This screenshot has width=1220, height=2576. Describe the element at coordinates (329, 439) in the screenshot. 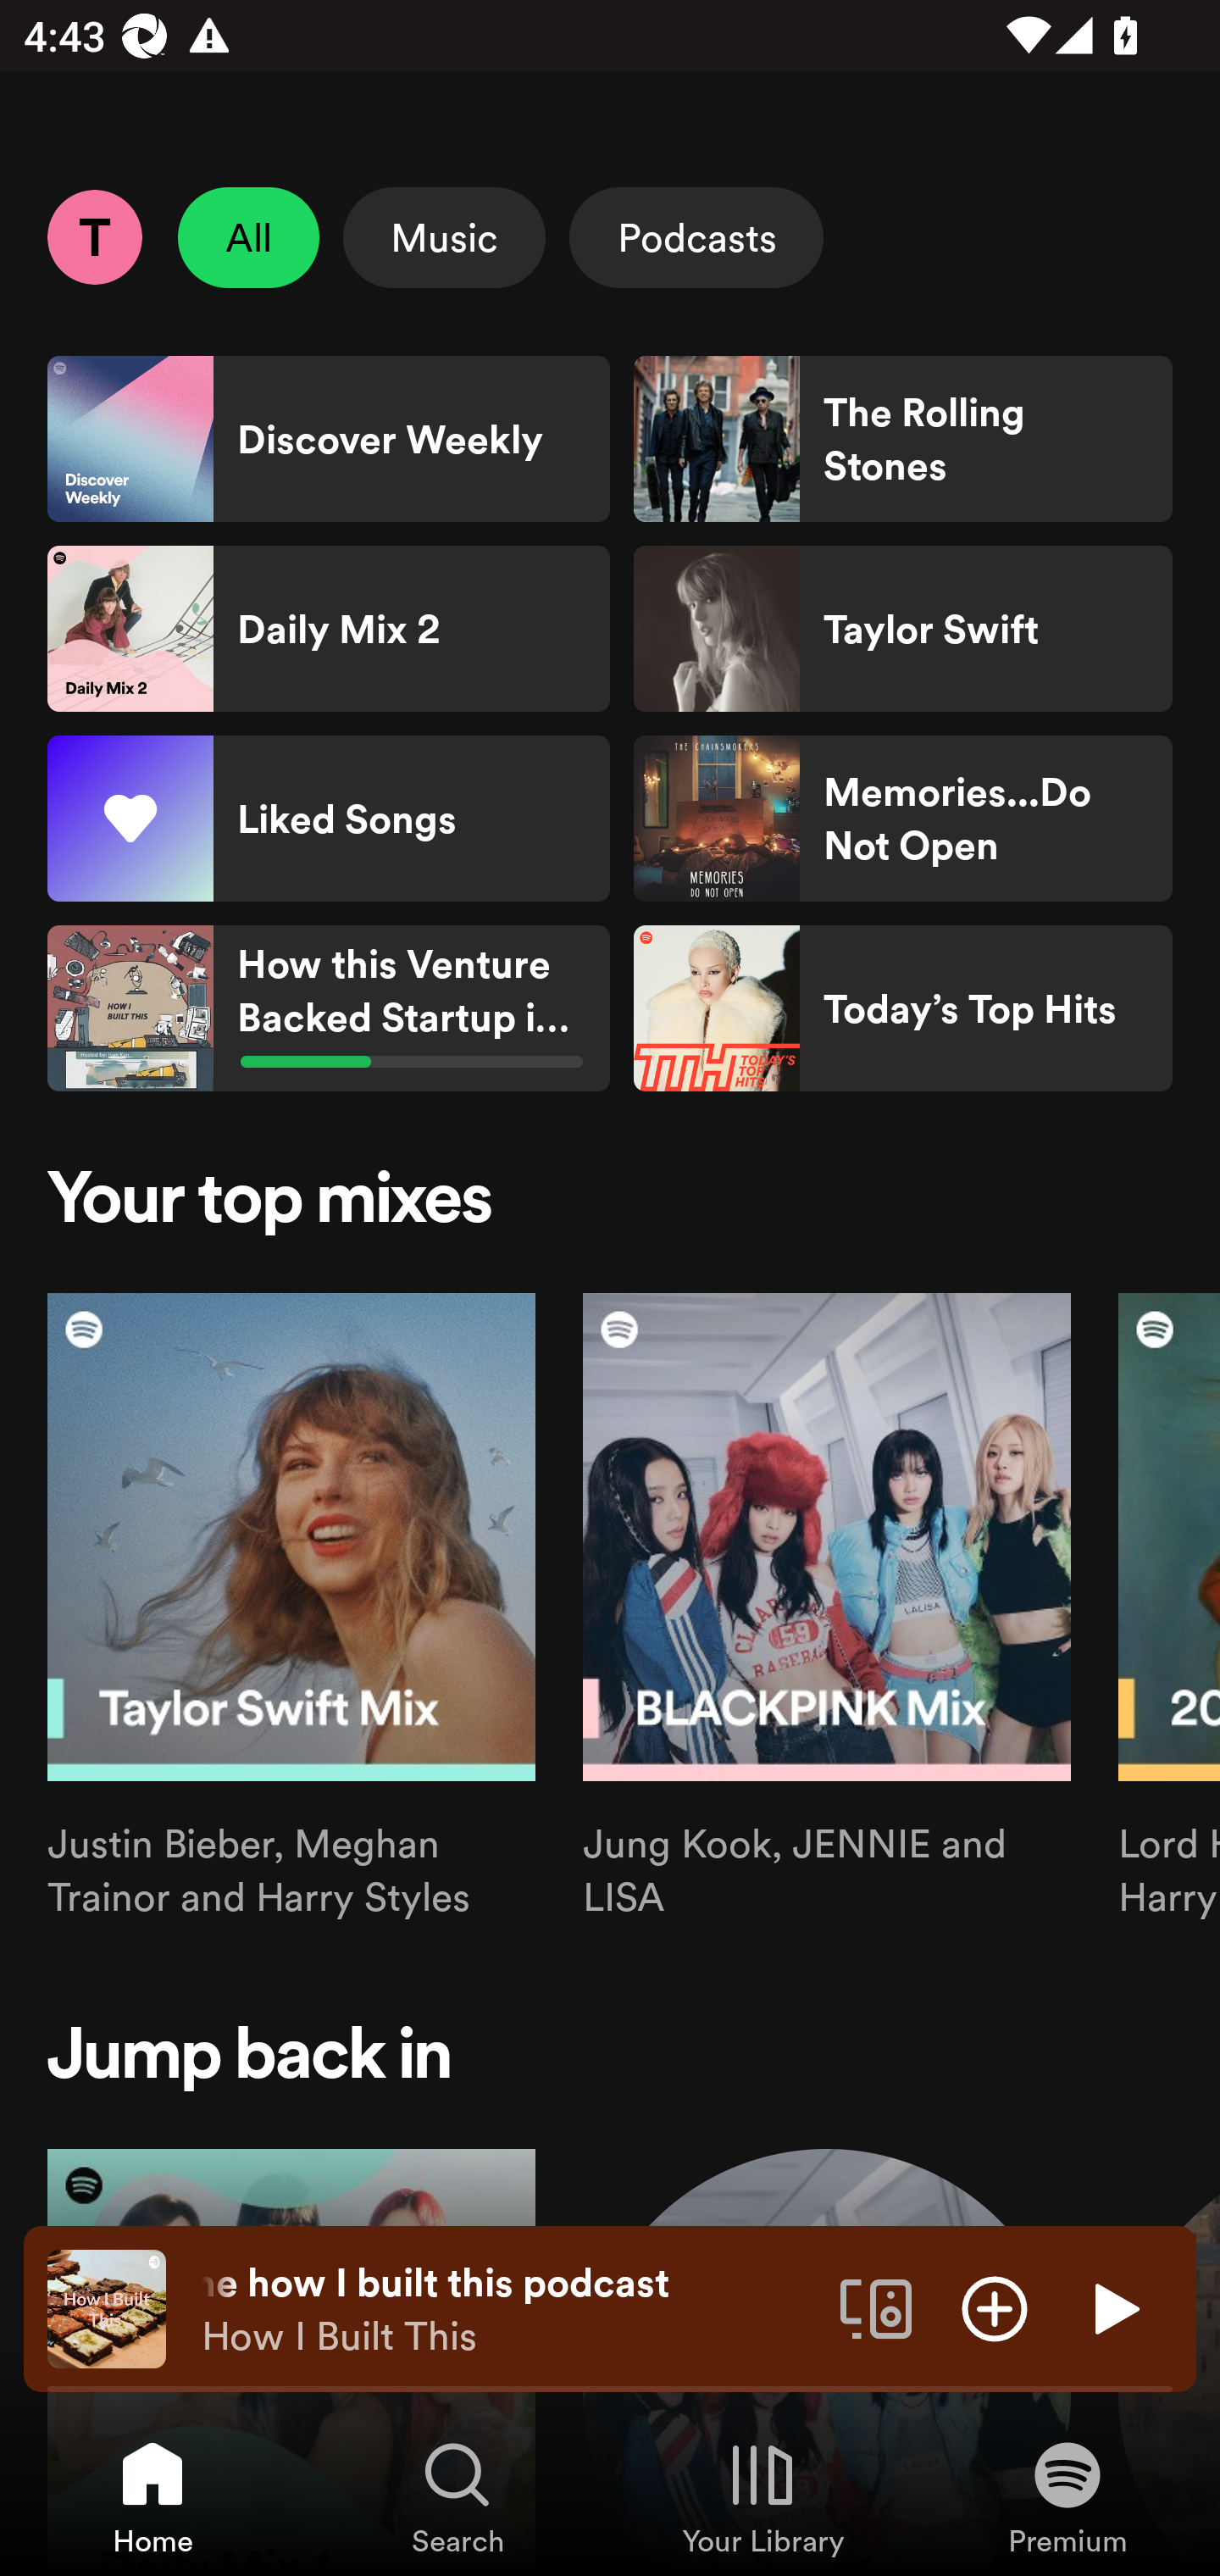

I see `Discover Weekly Shortcut Discover Weekly` at that location.